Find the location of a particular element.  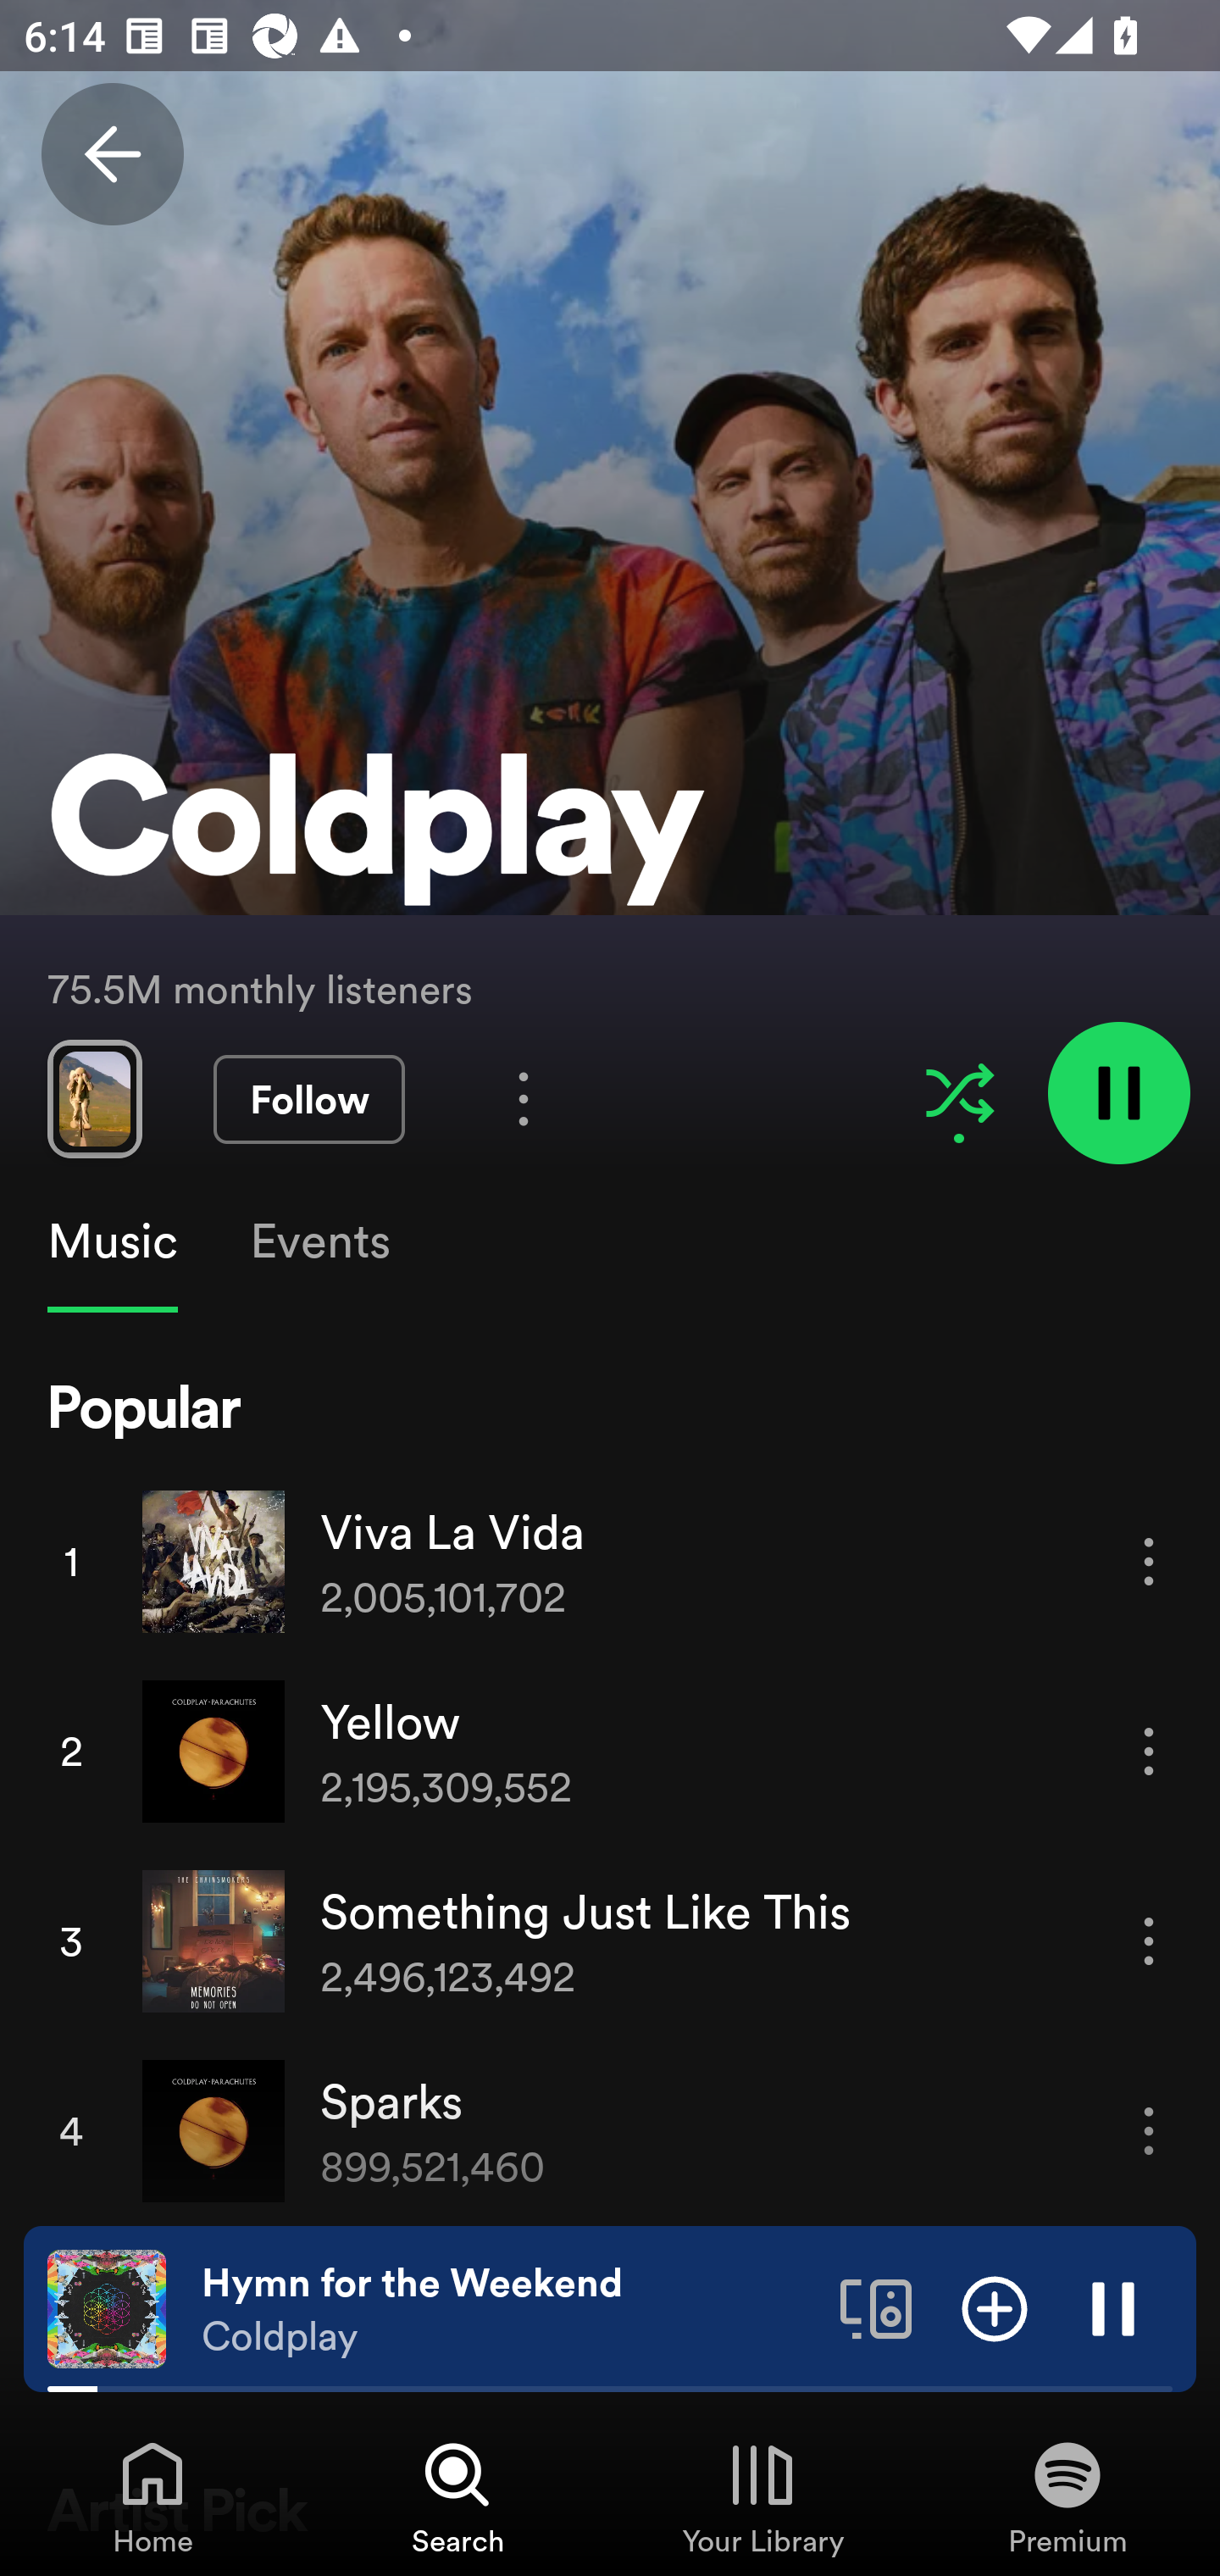

More options for song Sparks is located at coordinates (1149, 2132).